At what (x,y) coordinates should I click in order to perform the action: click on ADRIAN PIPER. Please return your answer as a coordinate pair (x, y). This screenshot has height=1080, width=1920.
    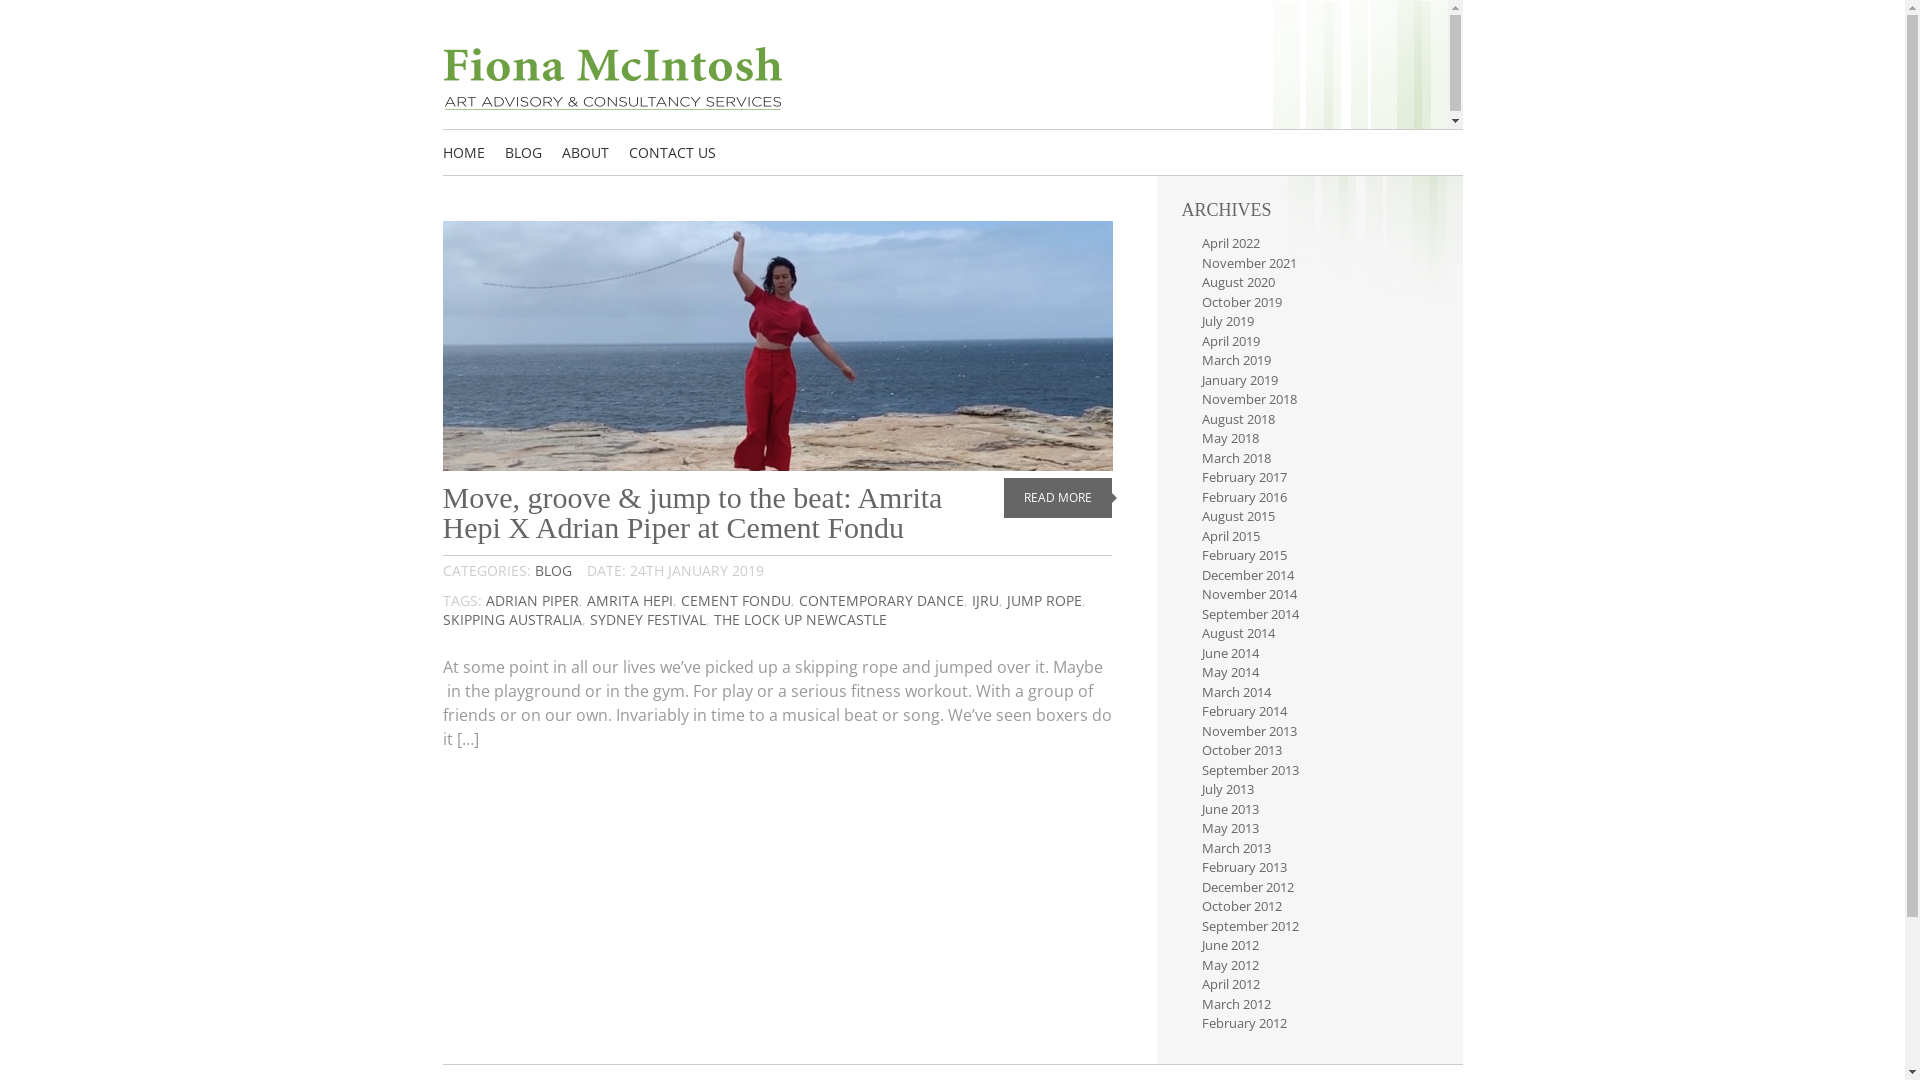
    Looking at the image, I should click on (532, 600).